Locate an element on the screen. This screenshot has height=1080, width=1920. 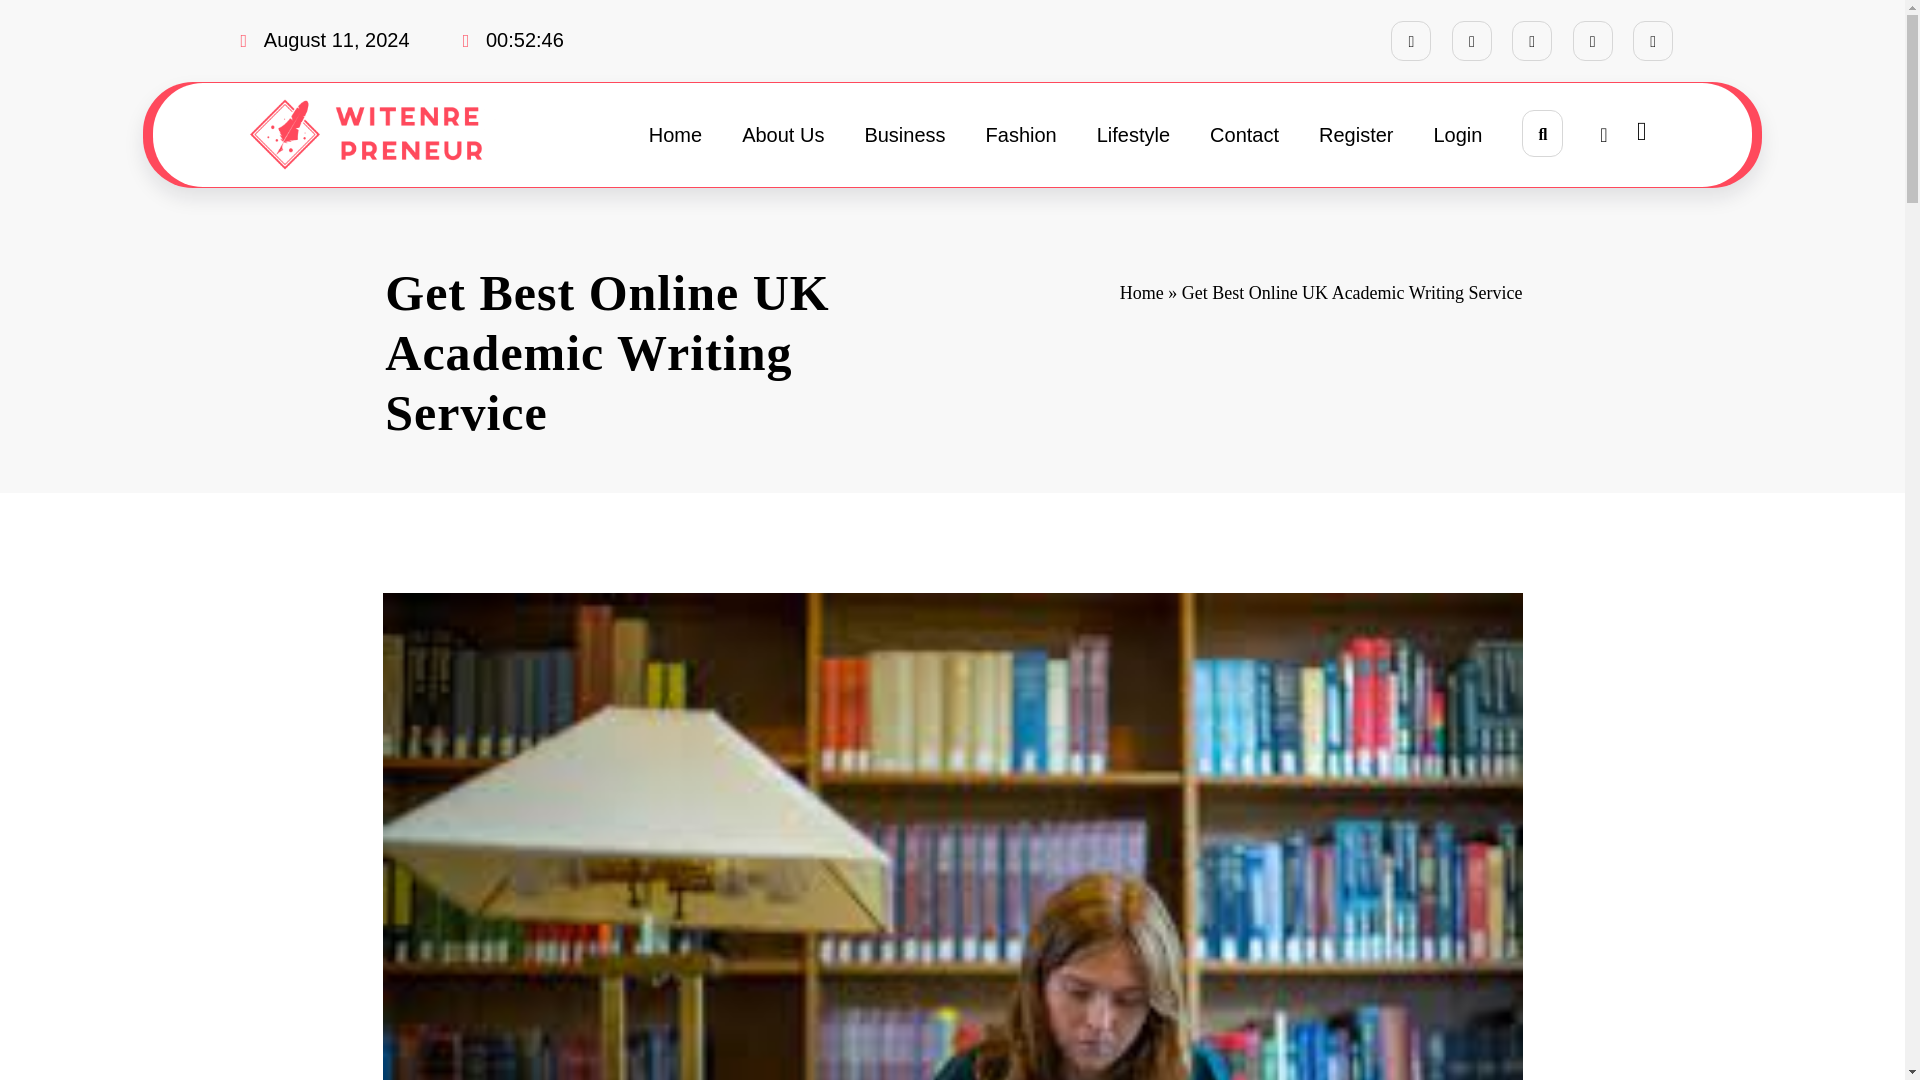
Register is located at coordinates (1356, 134).